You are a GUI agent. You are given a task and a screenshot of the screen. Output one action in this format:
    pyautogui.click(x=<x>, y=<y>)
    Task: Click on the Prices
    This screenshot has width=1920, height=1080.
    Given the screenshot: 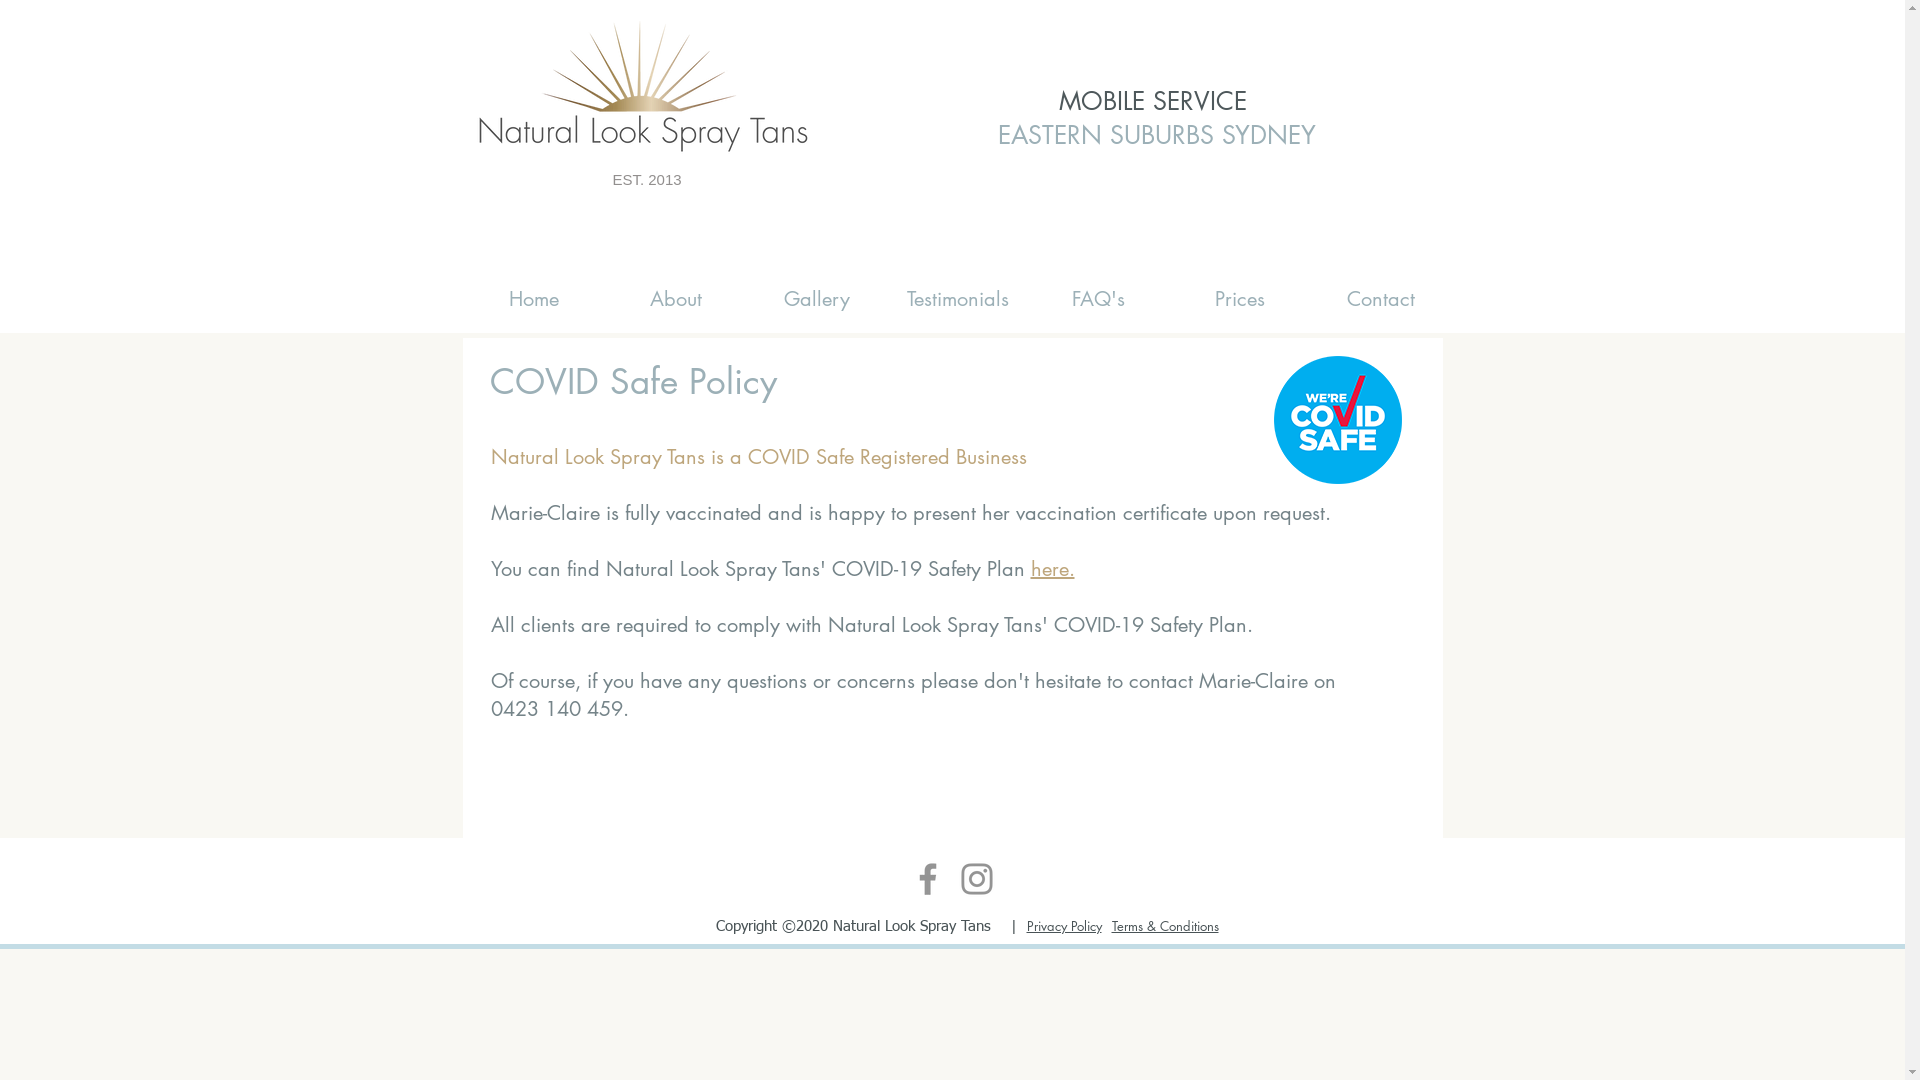 What is the action you would take?
    pyautogui.click(x=1238, y=300)
    